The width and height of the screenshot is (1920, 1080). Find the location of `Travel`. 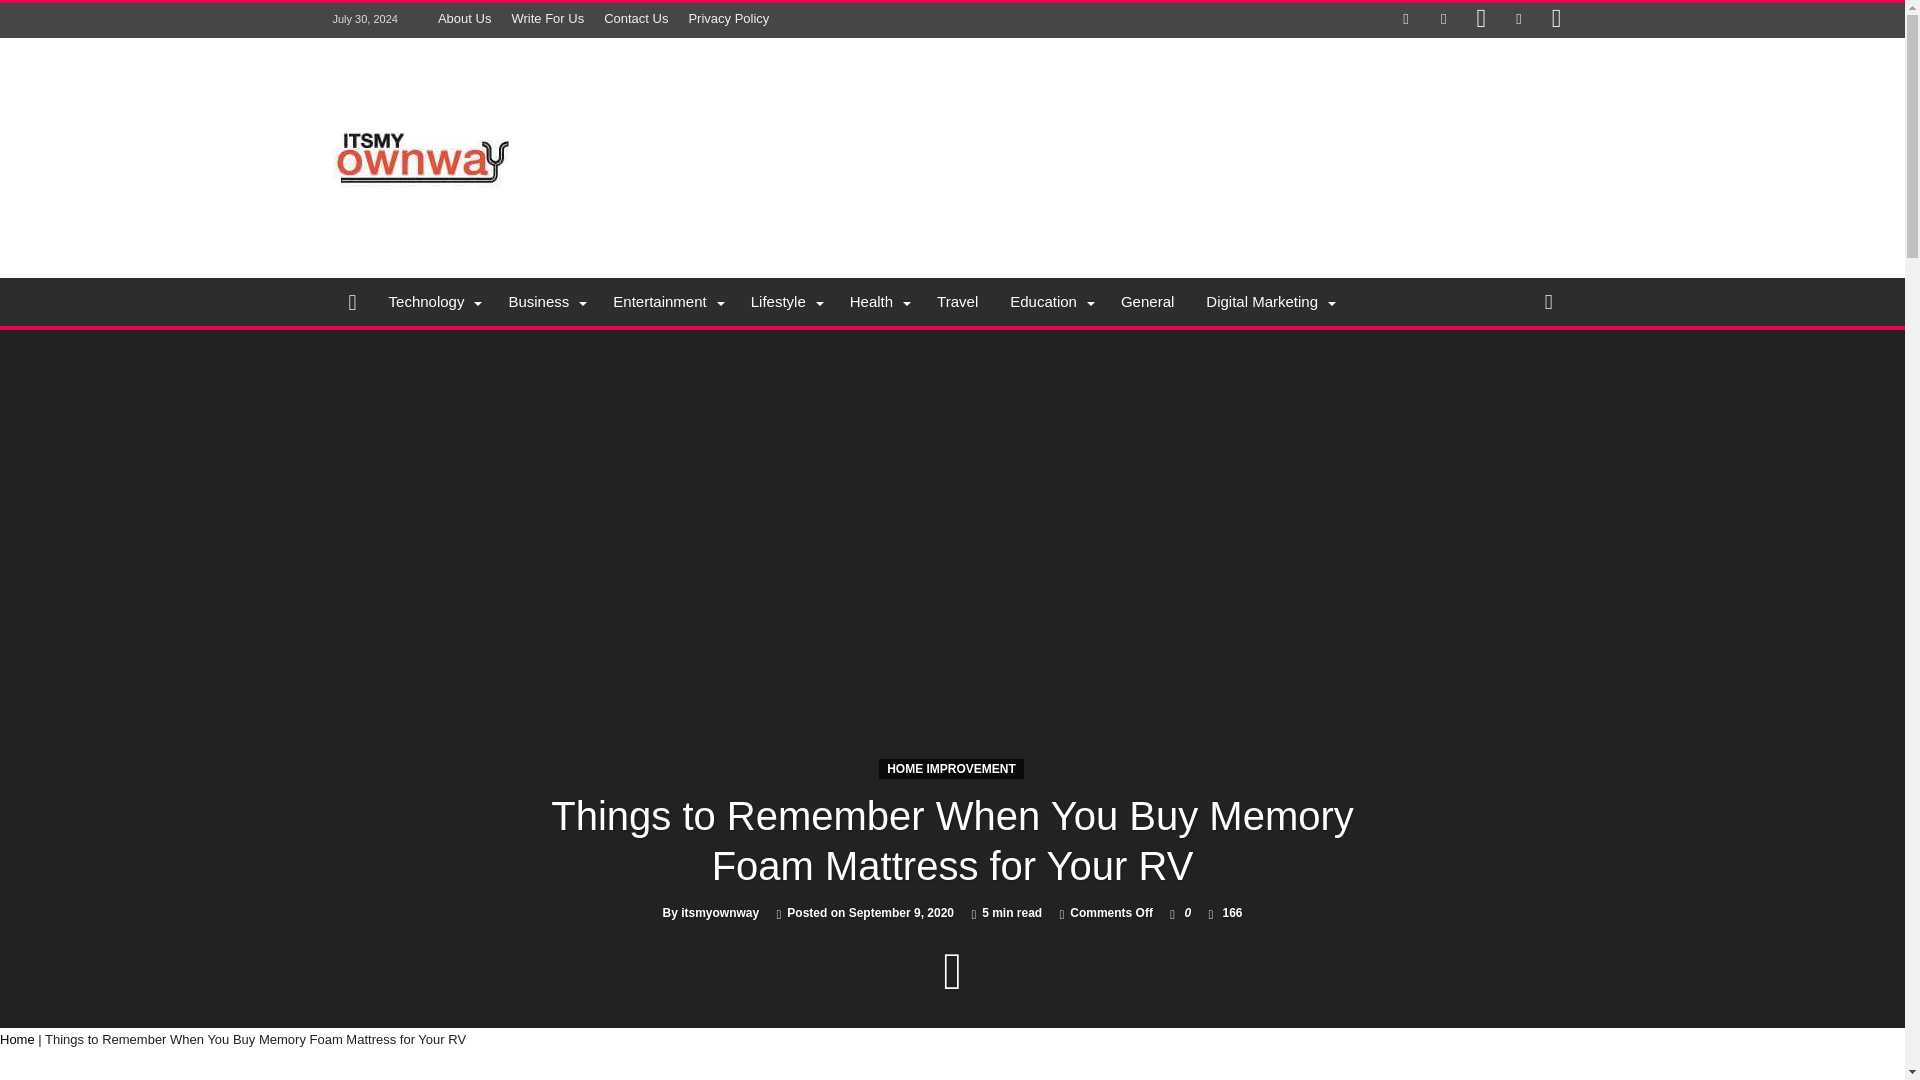

Travel is located at coordinates (958, 302).